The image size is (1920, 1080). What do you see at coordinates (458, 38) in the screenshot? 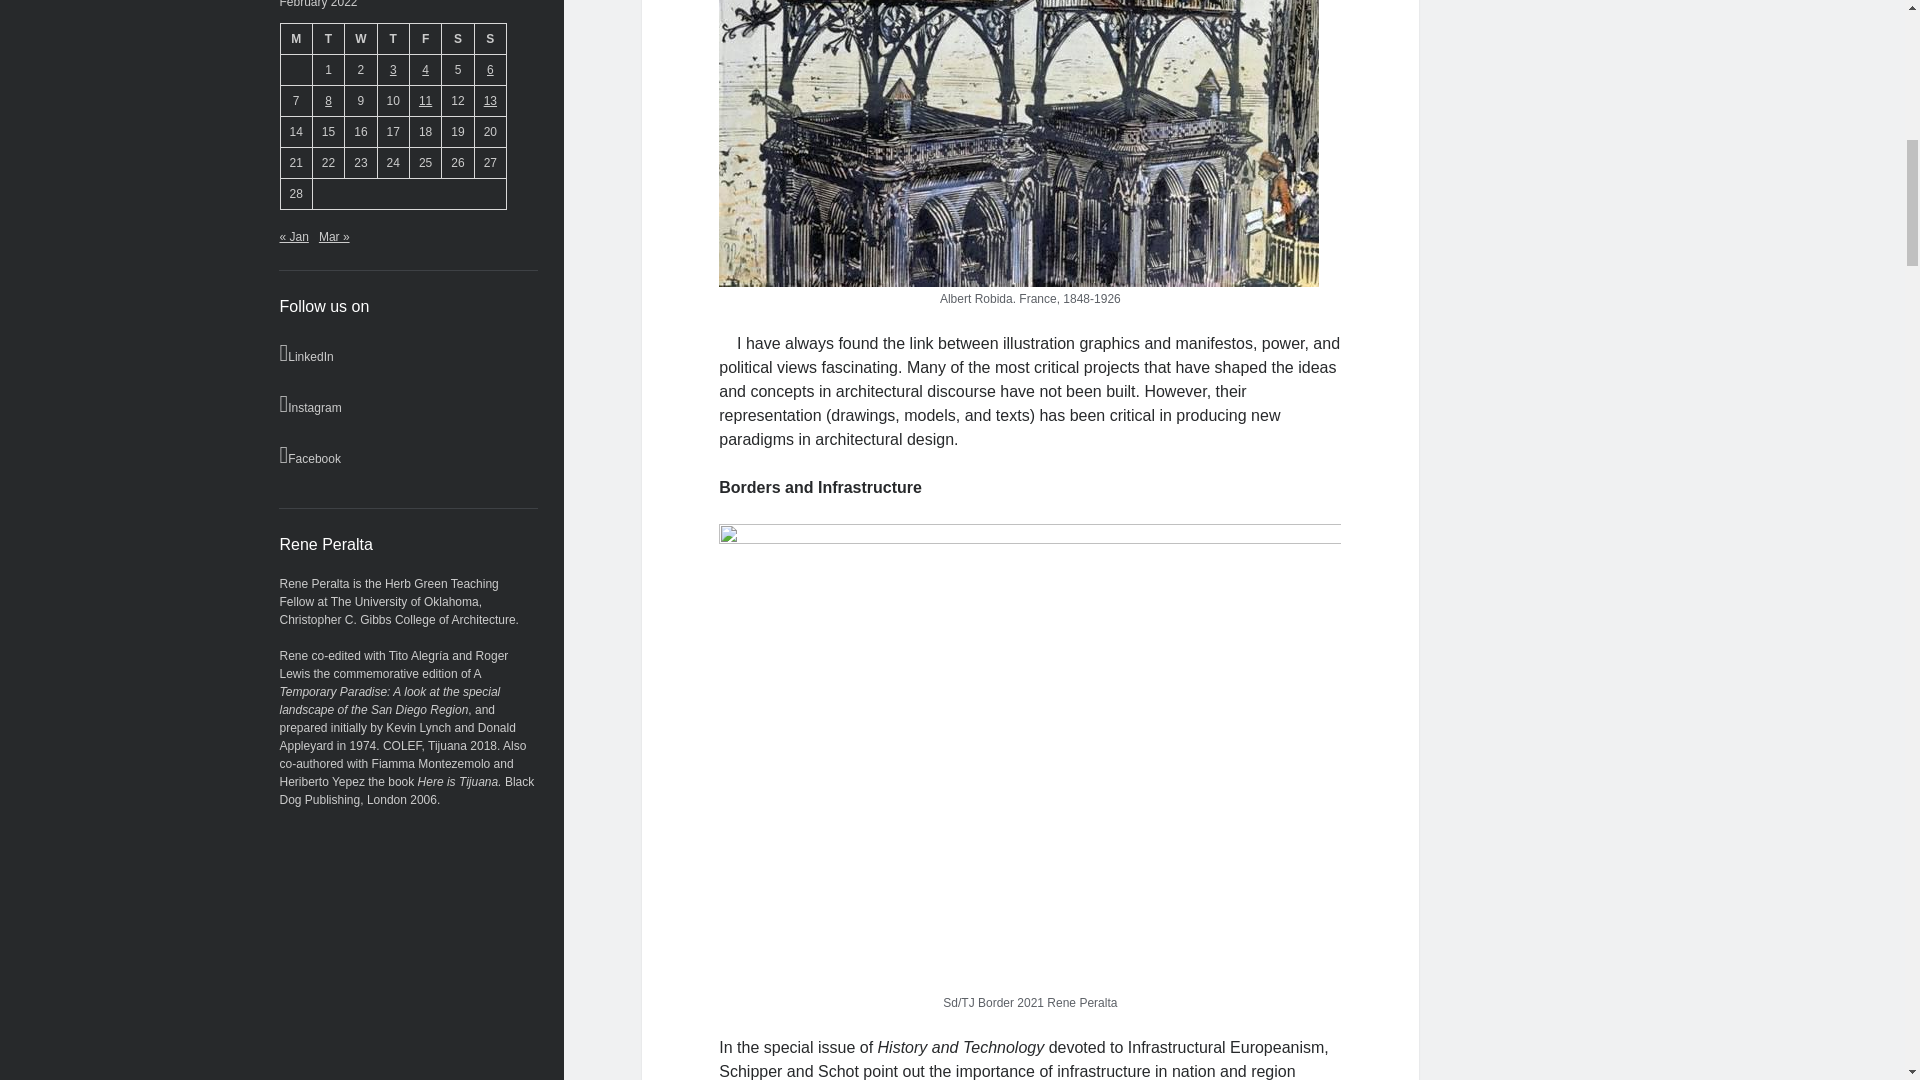
I see `Saturday` at bounding box center [458, 38].